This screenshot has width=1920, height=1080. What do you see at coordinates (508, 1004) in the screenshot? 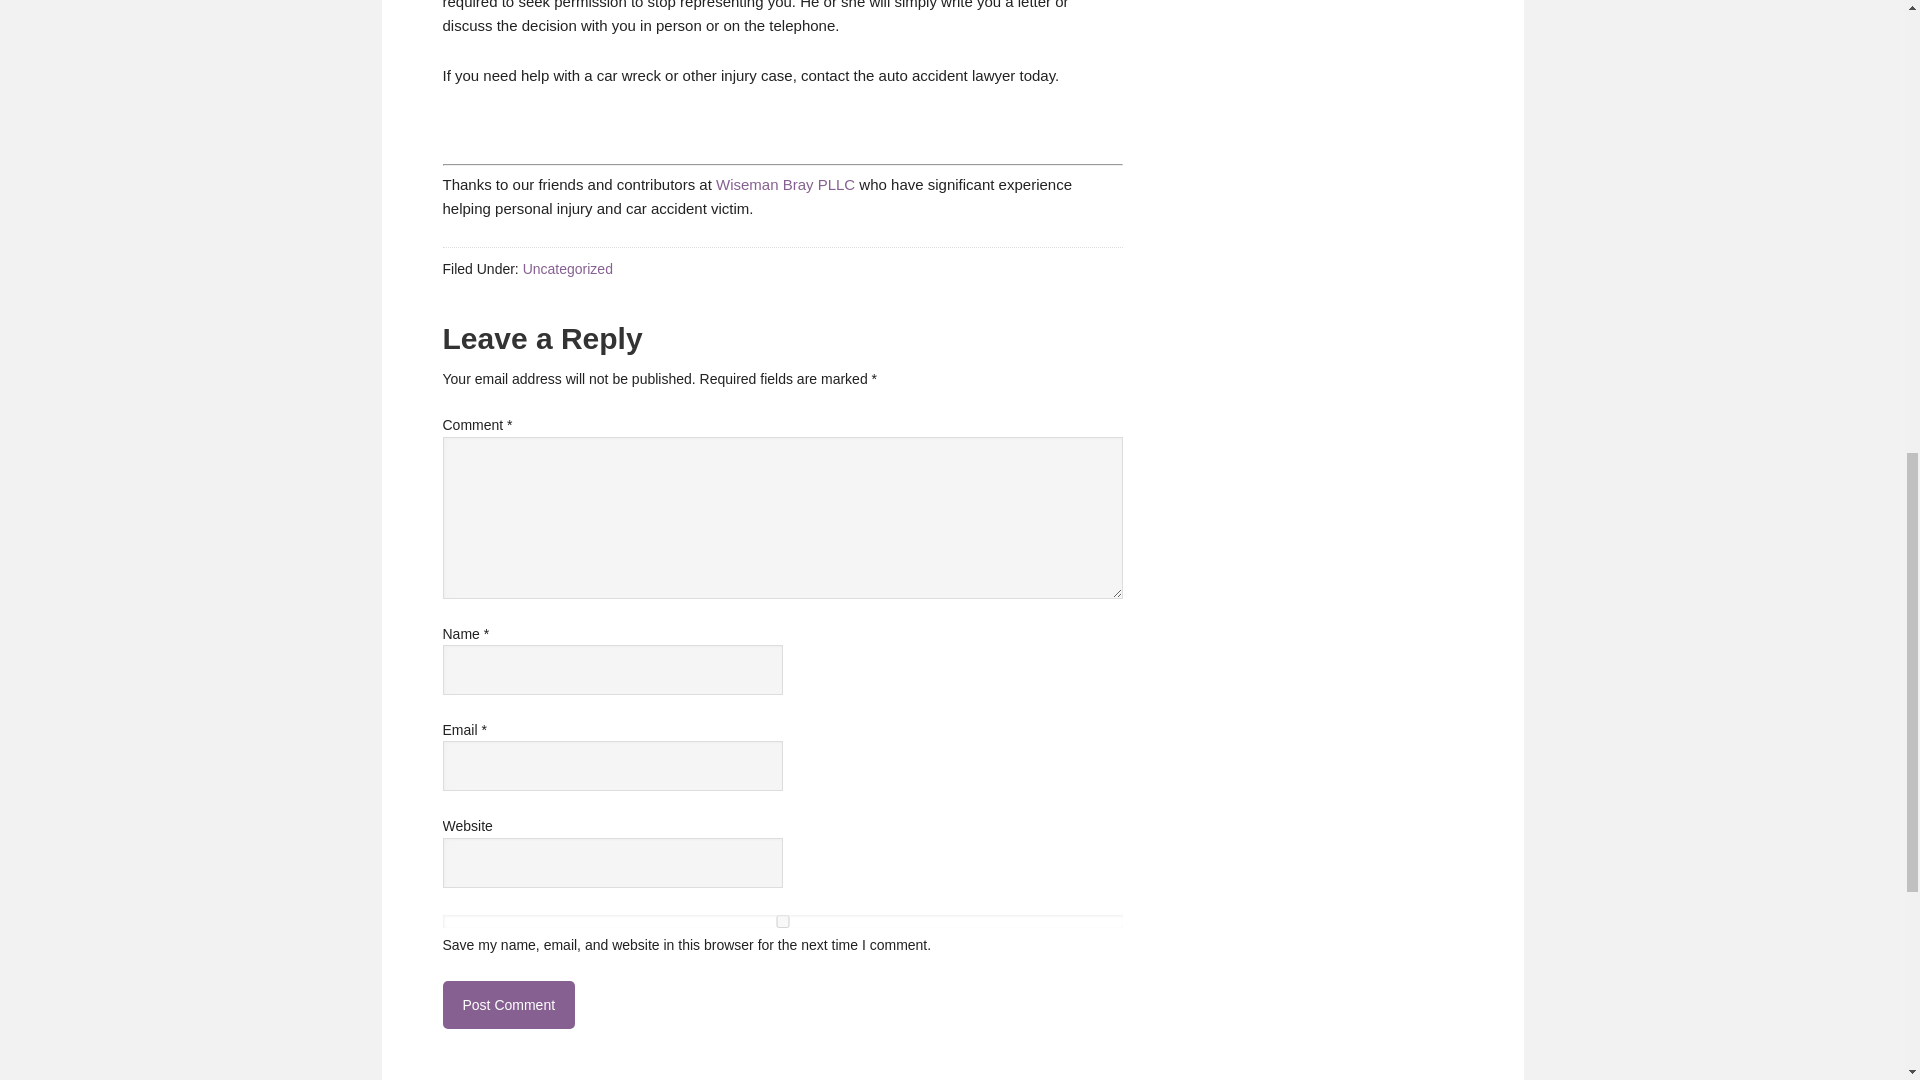
I see `Post Comment` at bounding box center [508, 1004].